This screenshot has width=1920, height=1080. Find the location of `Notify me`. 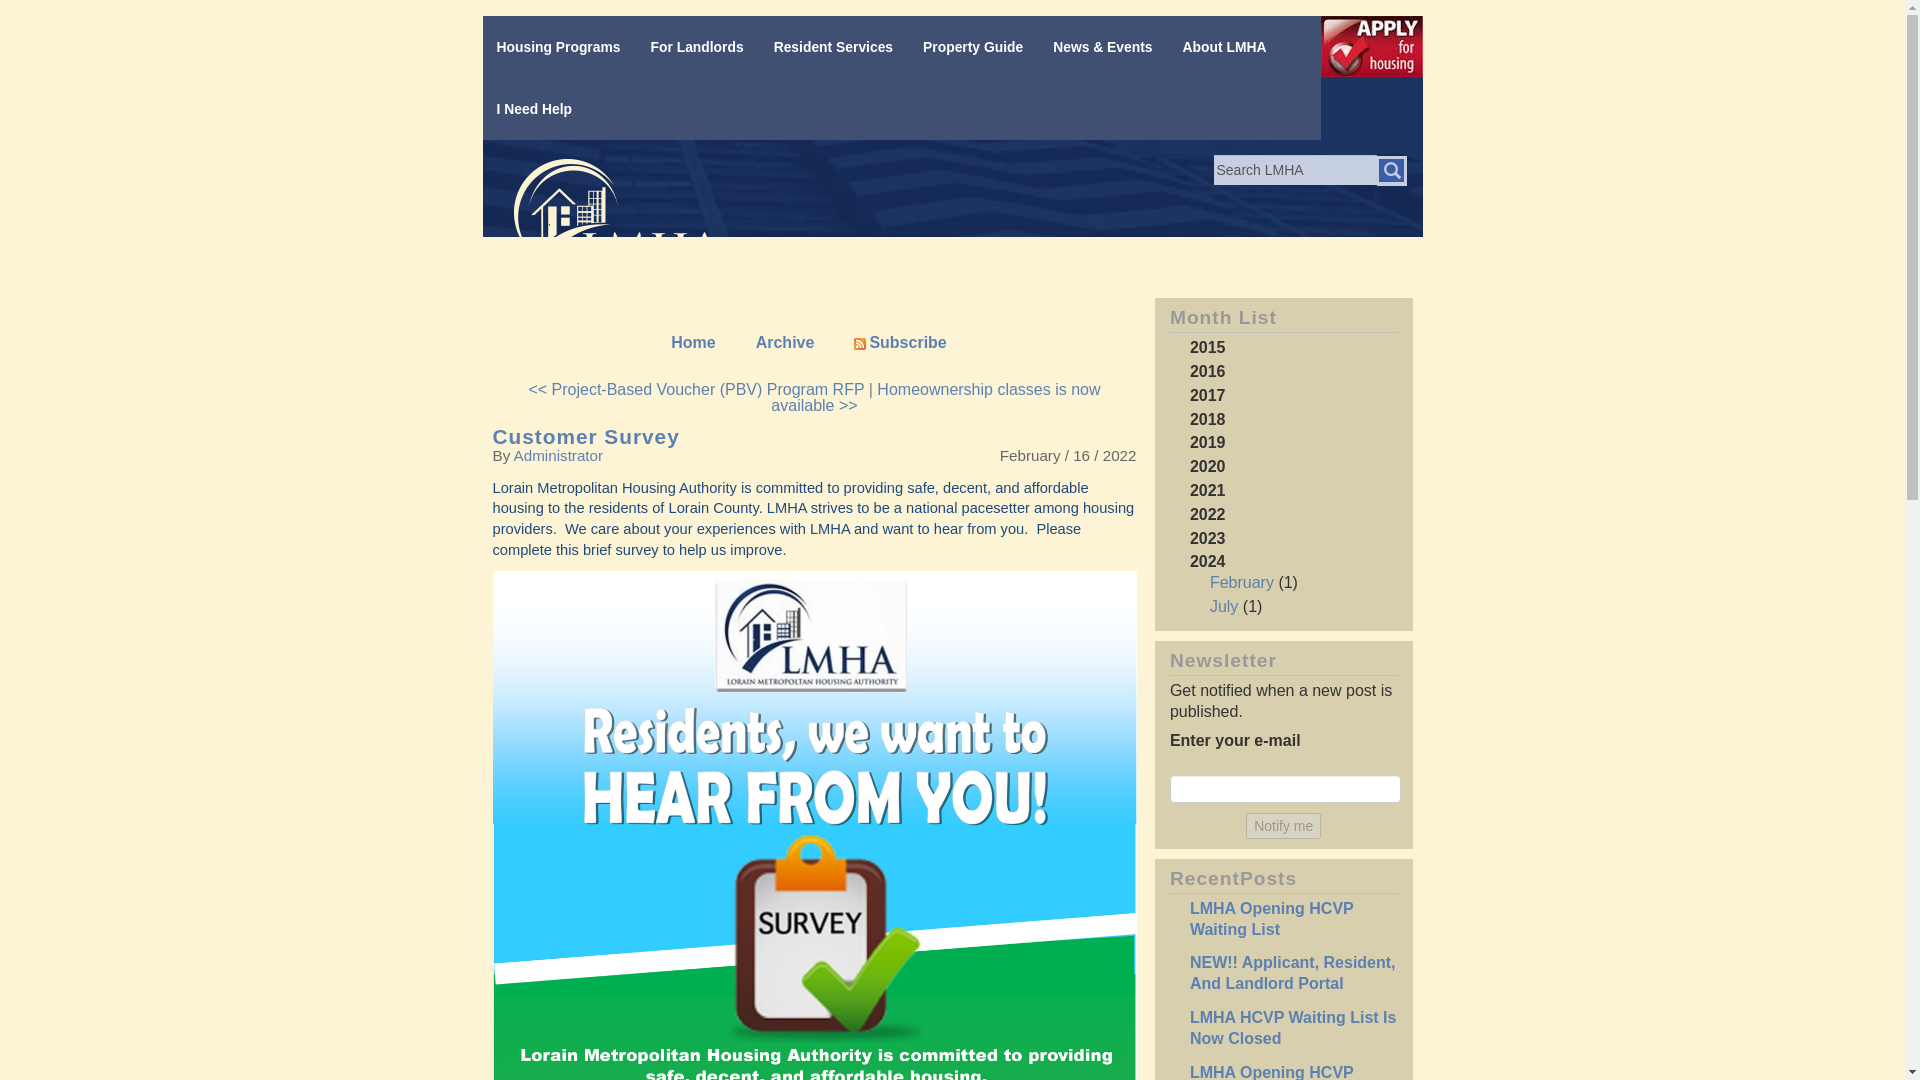

Notify me is located at coordinates (1283, 826).